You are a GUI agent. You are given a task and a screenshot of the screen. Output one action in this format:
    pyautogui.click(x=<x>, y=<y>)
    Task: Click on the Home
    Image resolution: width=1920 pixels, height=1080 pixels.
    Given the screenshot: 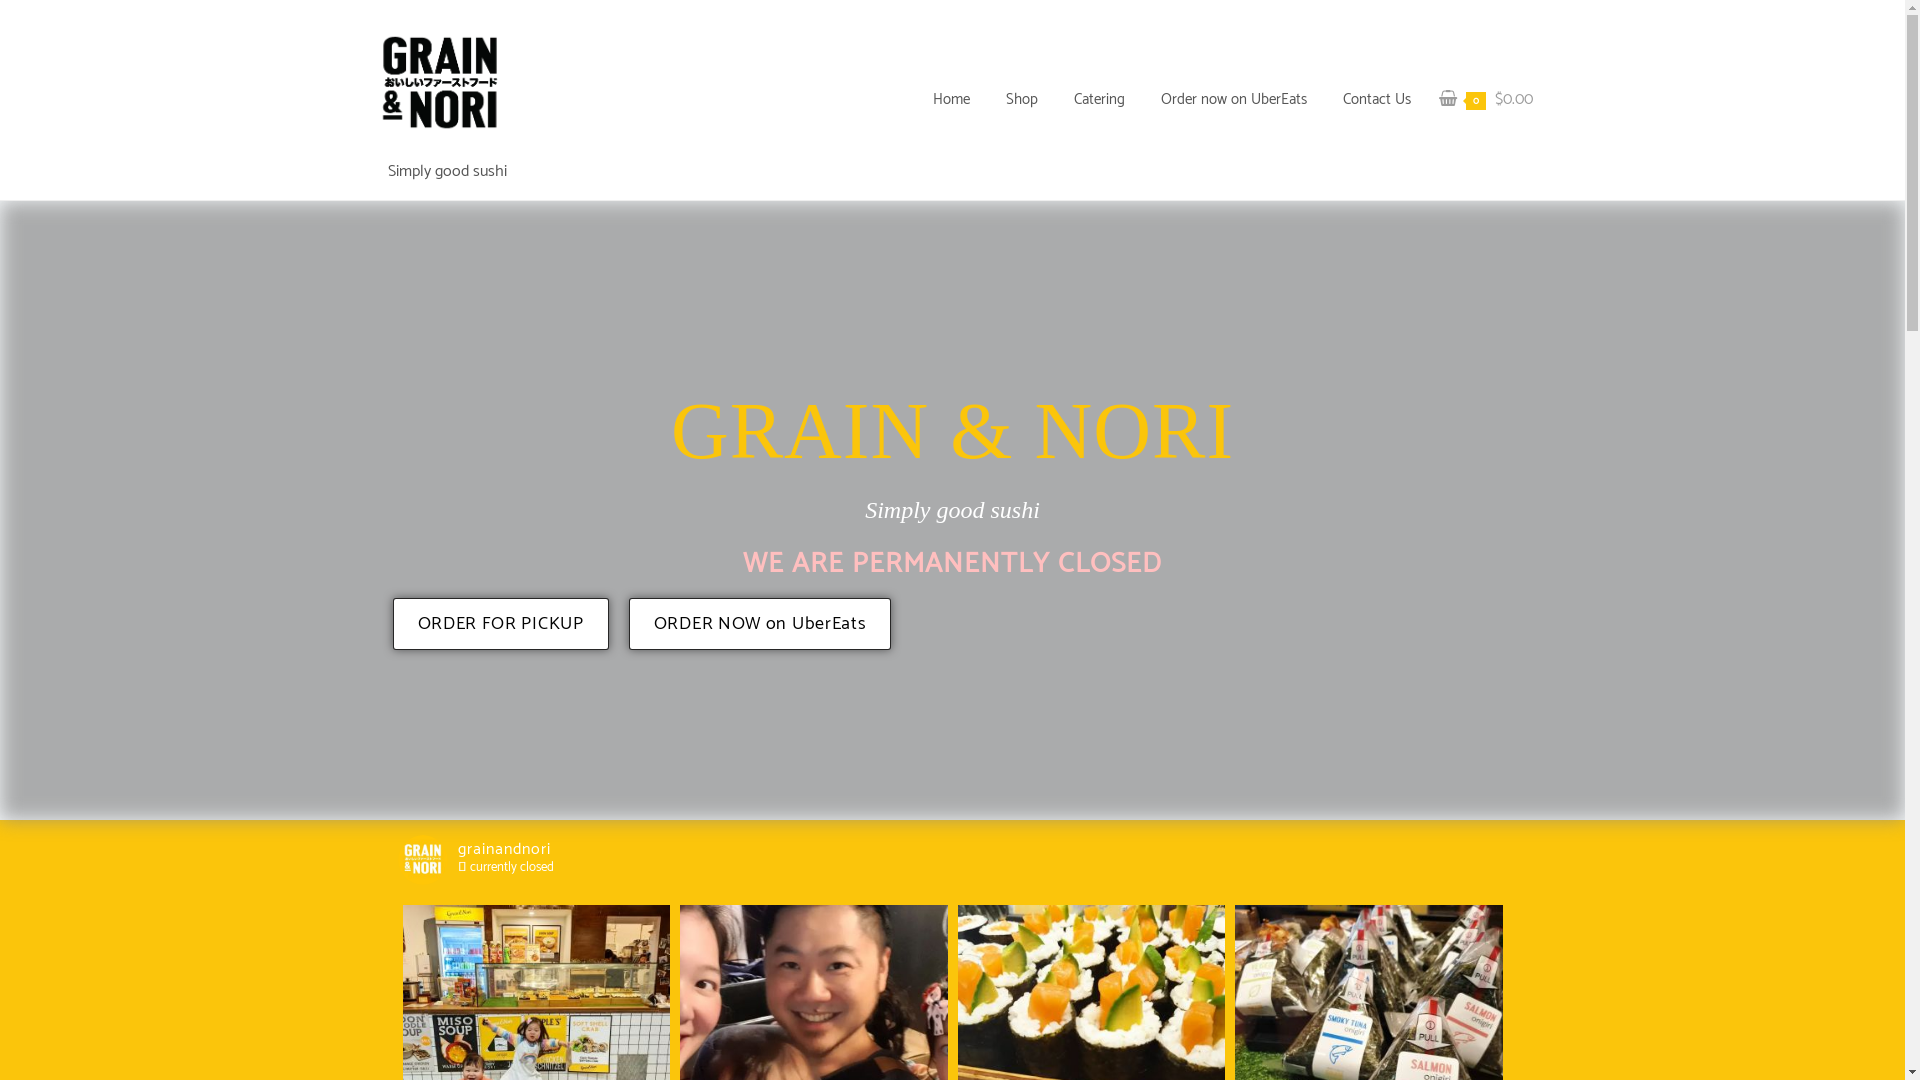 What is the action you would take?
    pyautogui.click(x=950, y=100)
    